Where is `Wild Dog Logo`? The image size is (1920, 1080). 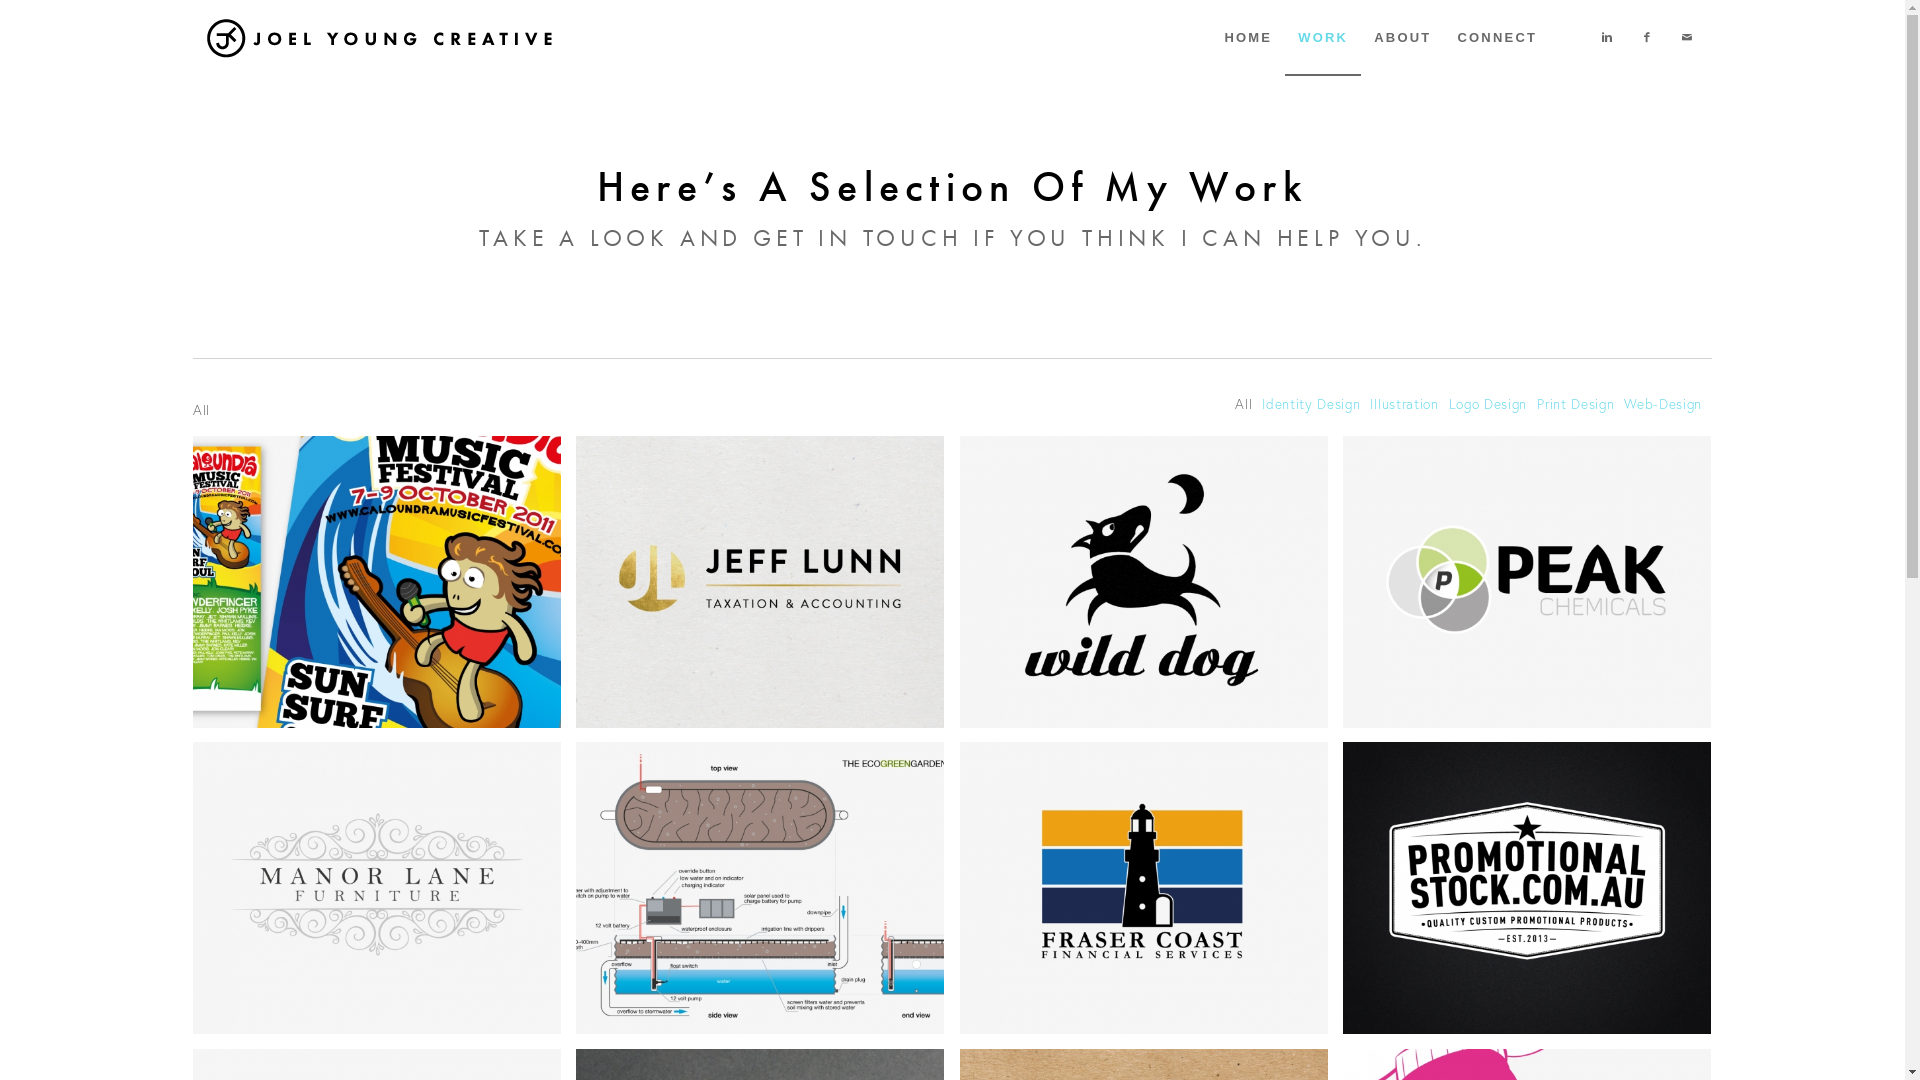 Wild Dog Logo is located at coordinates (1144, 582).